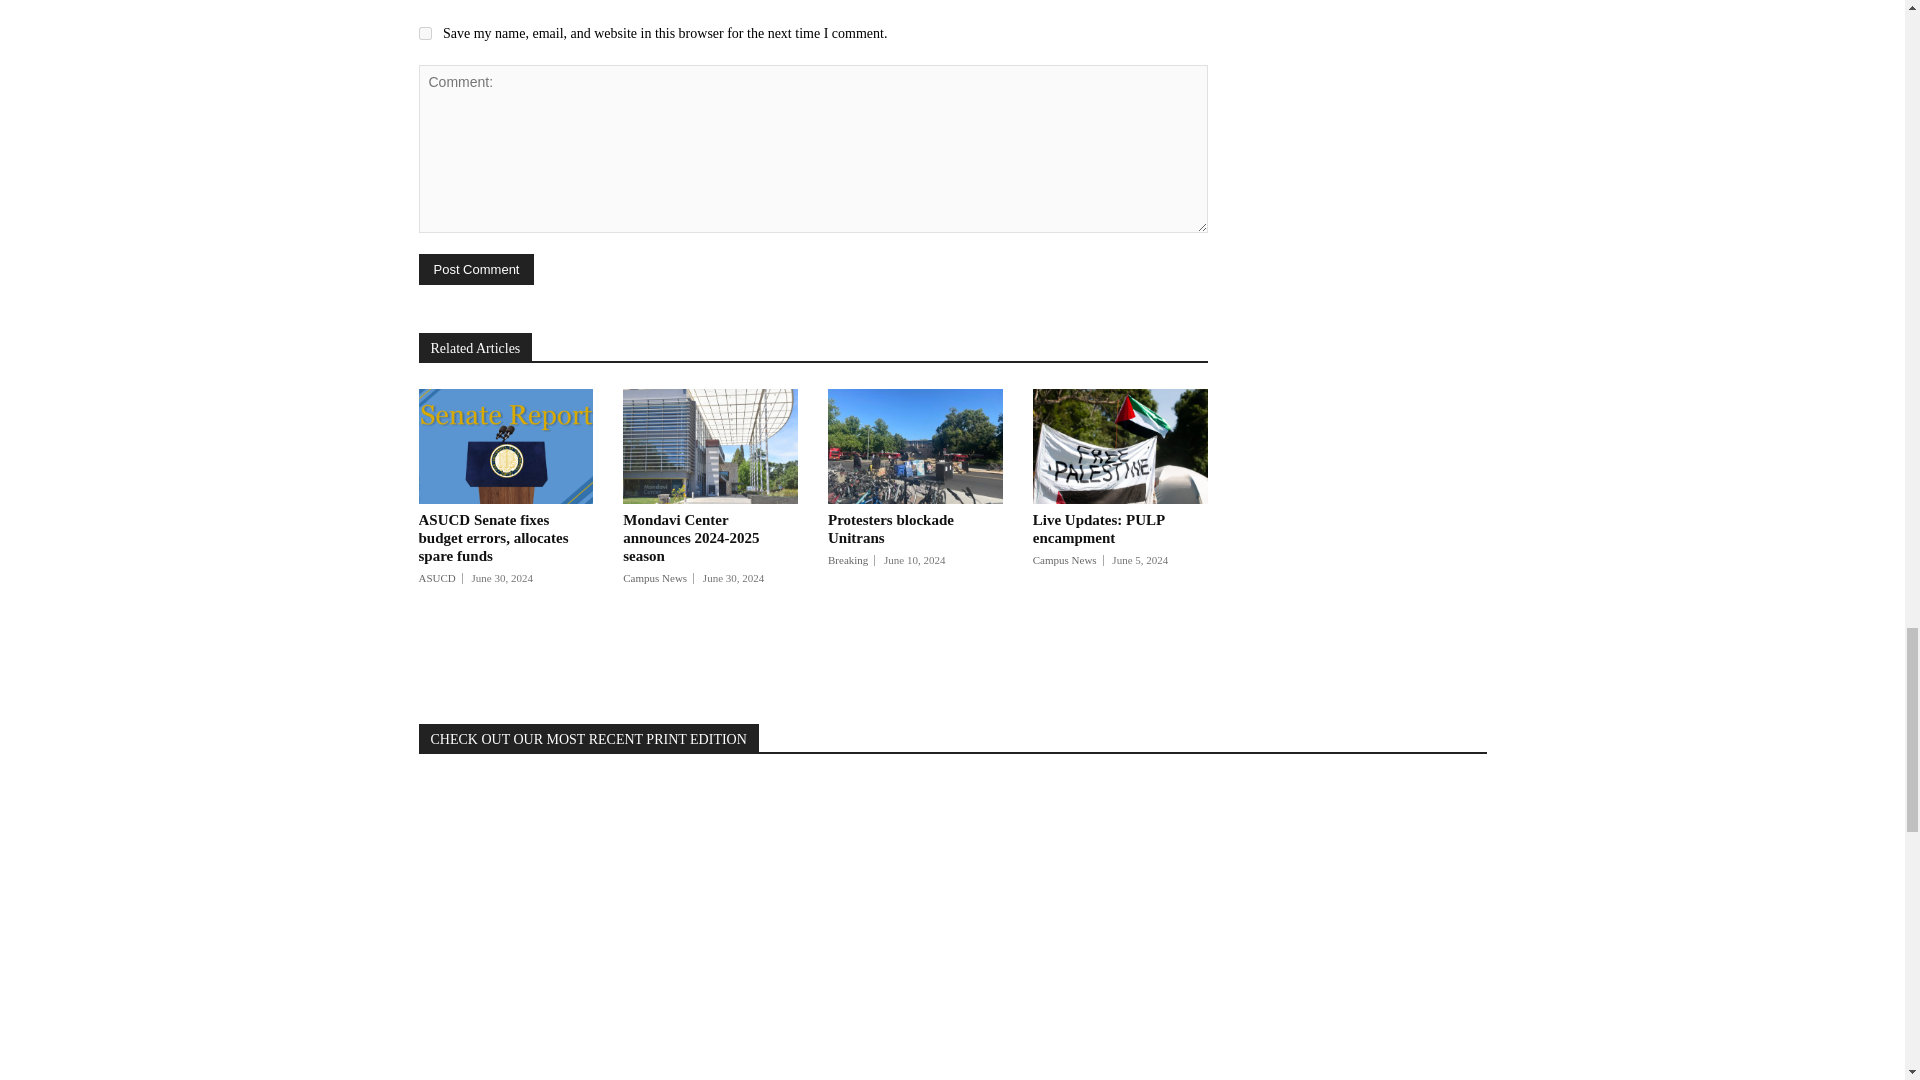 The height and width of the screenshot is (1080, 1920). I want to click on yes, so click(424, 33).